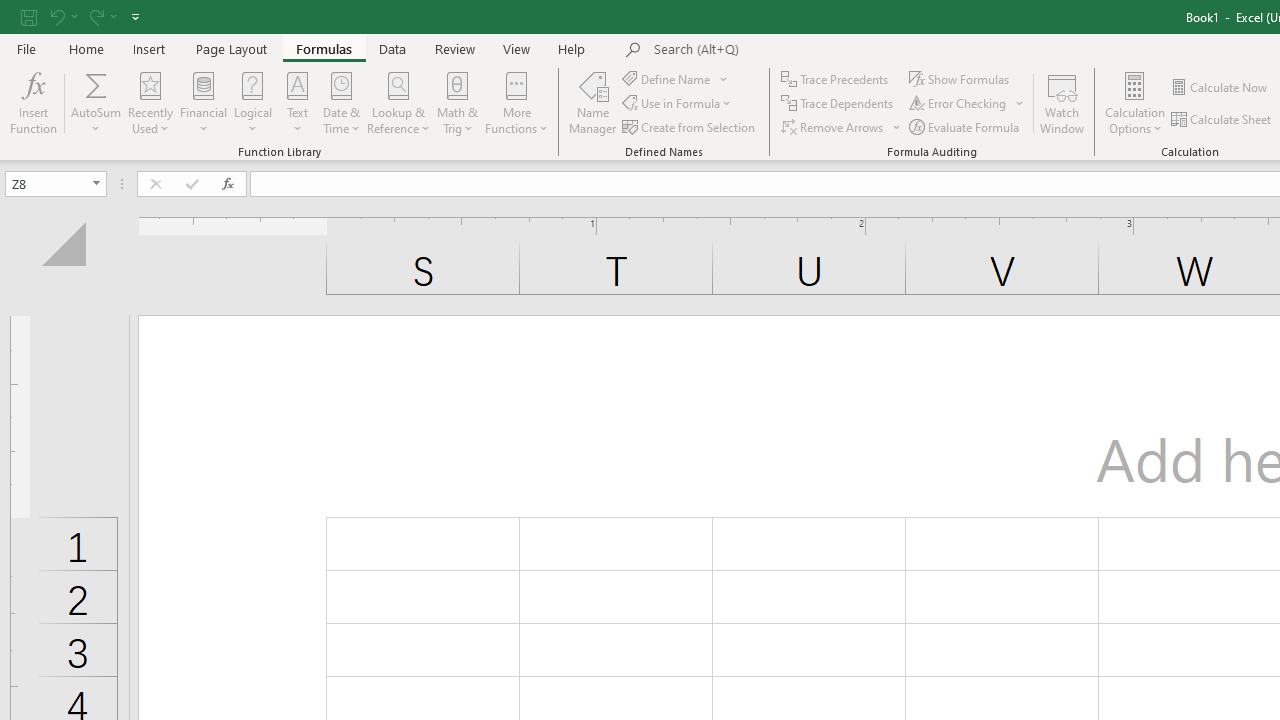  I want to click on Text, so click(297, 102).